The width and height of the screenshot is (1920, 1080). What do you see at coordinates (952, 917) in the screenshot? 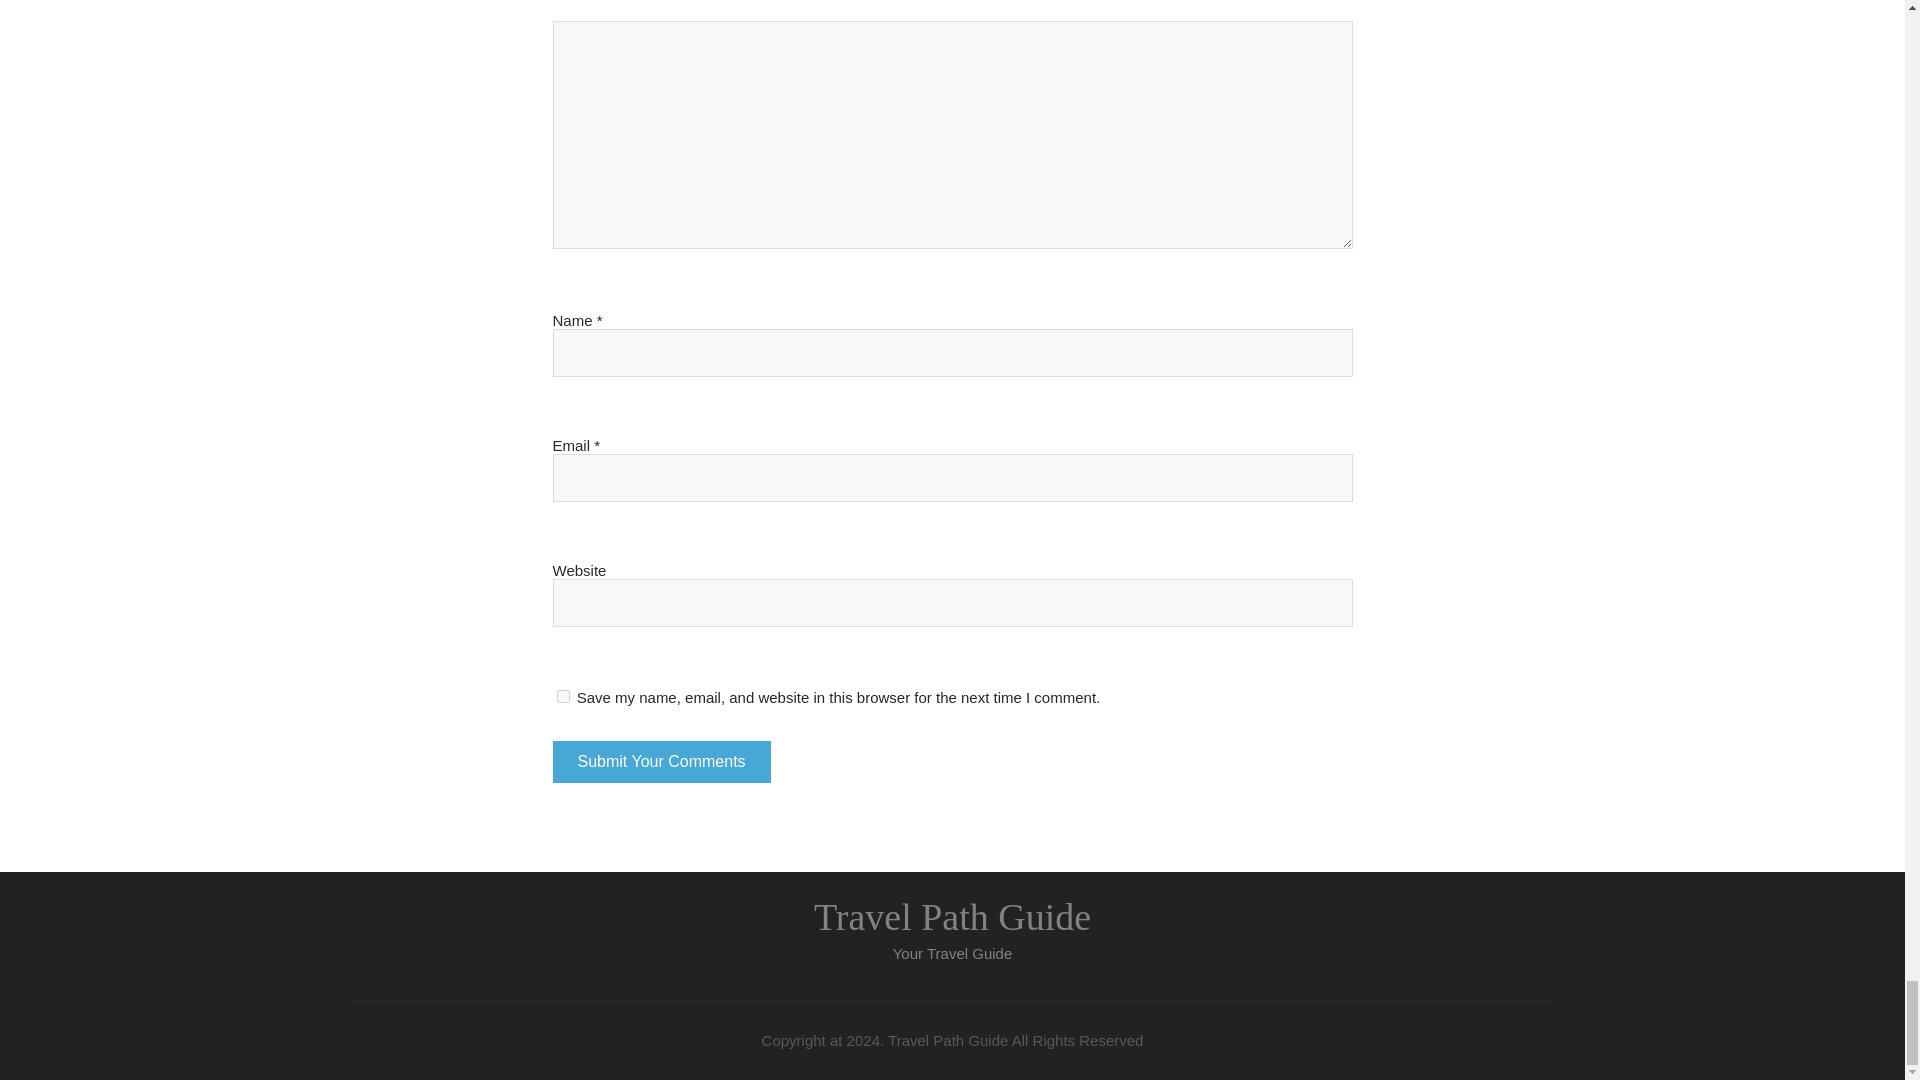
I see `Travel Path Guide` at bounding box center [952, 917].